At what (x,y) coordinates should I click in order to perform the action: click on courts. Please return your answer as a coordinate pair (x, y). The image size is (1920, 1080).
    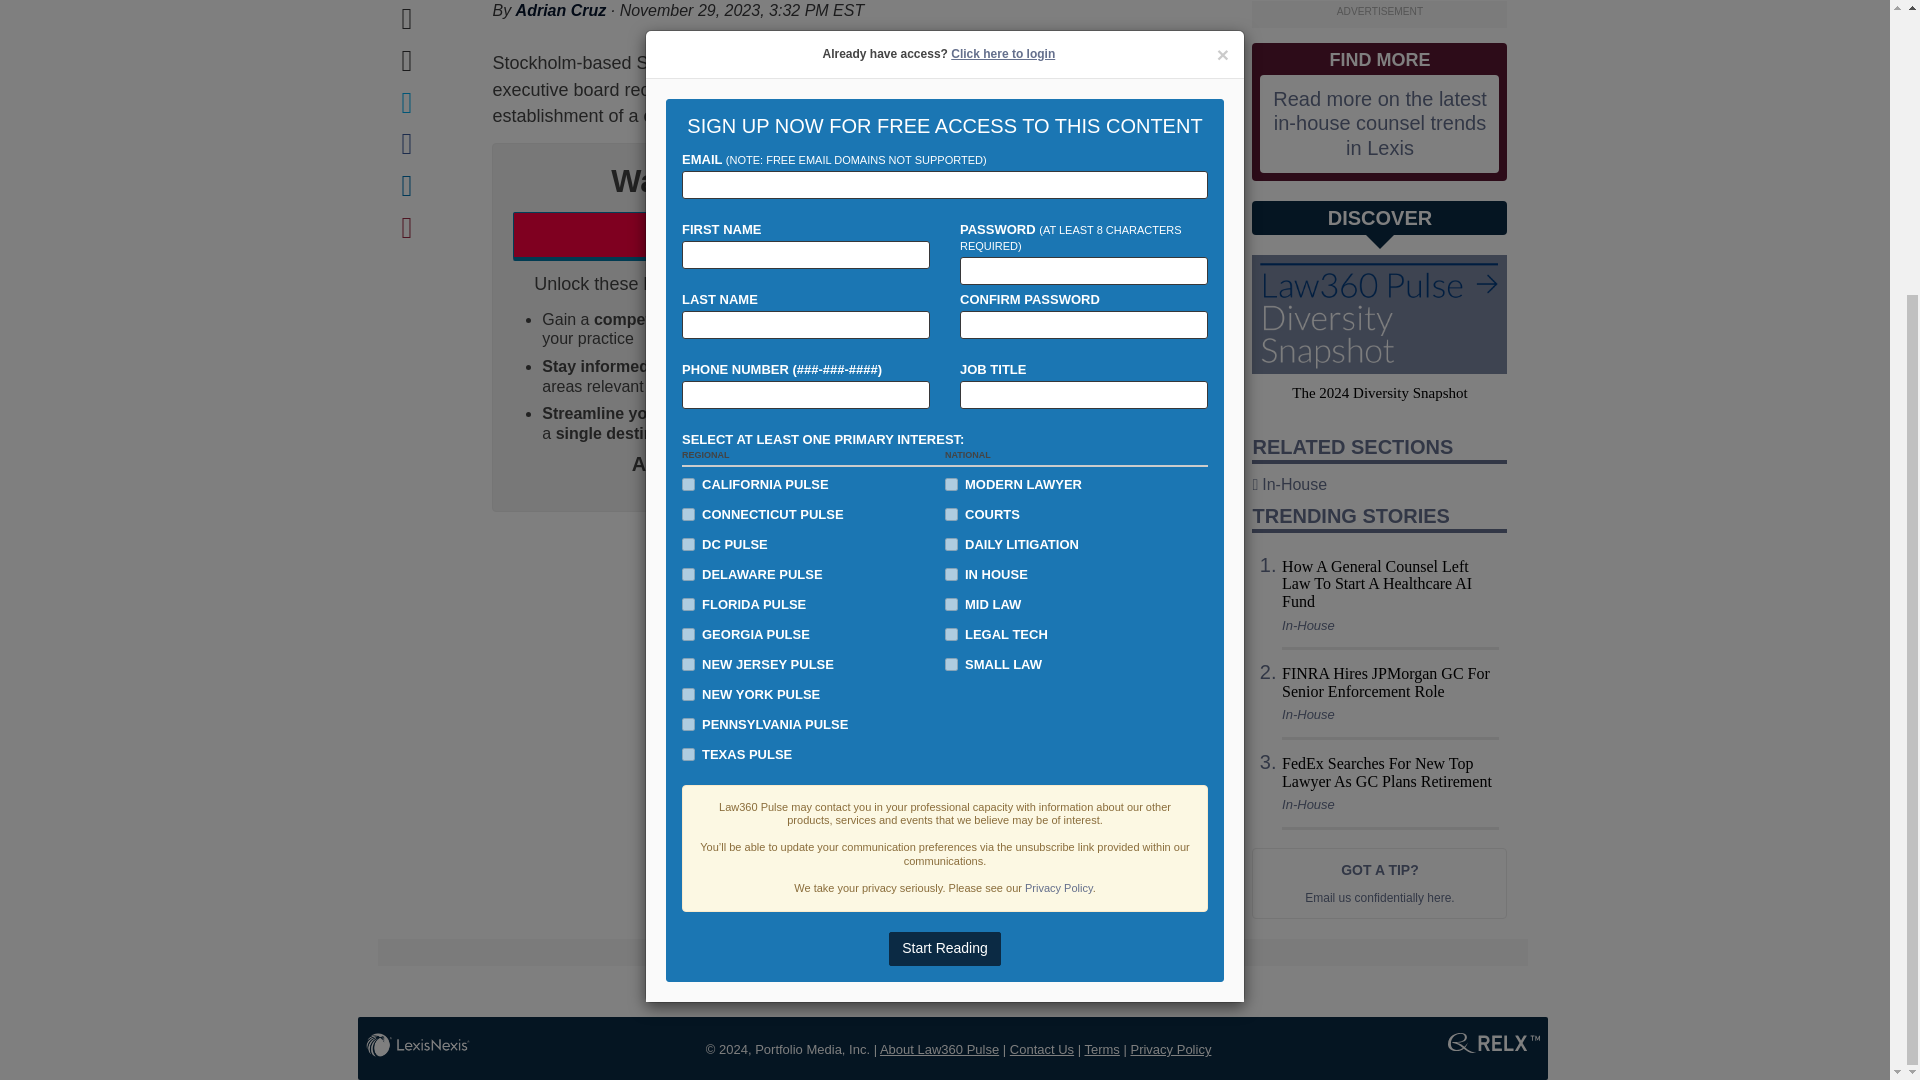
    Looking at the image, I should click on (951, 121).